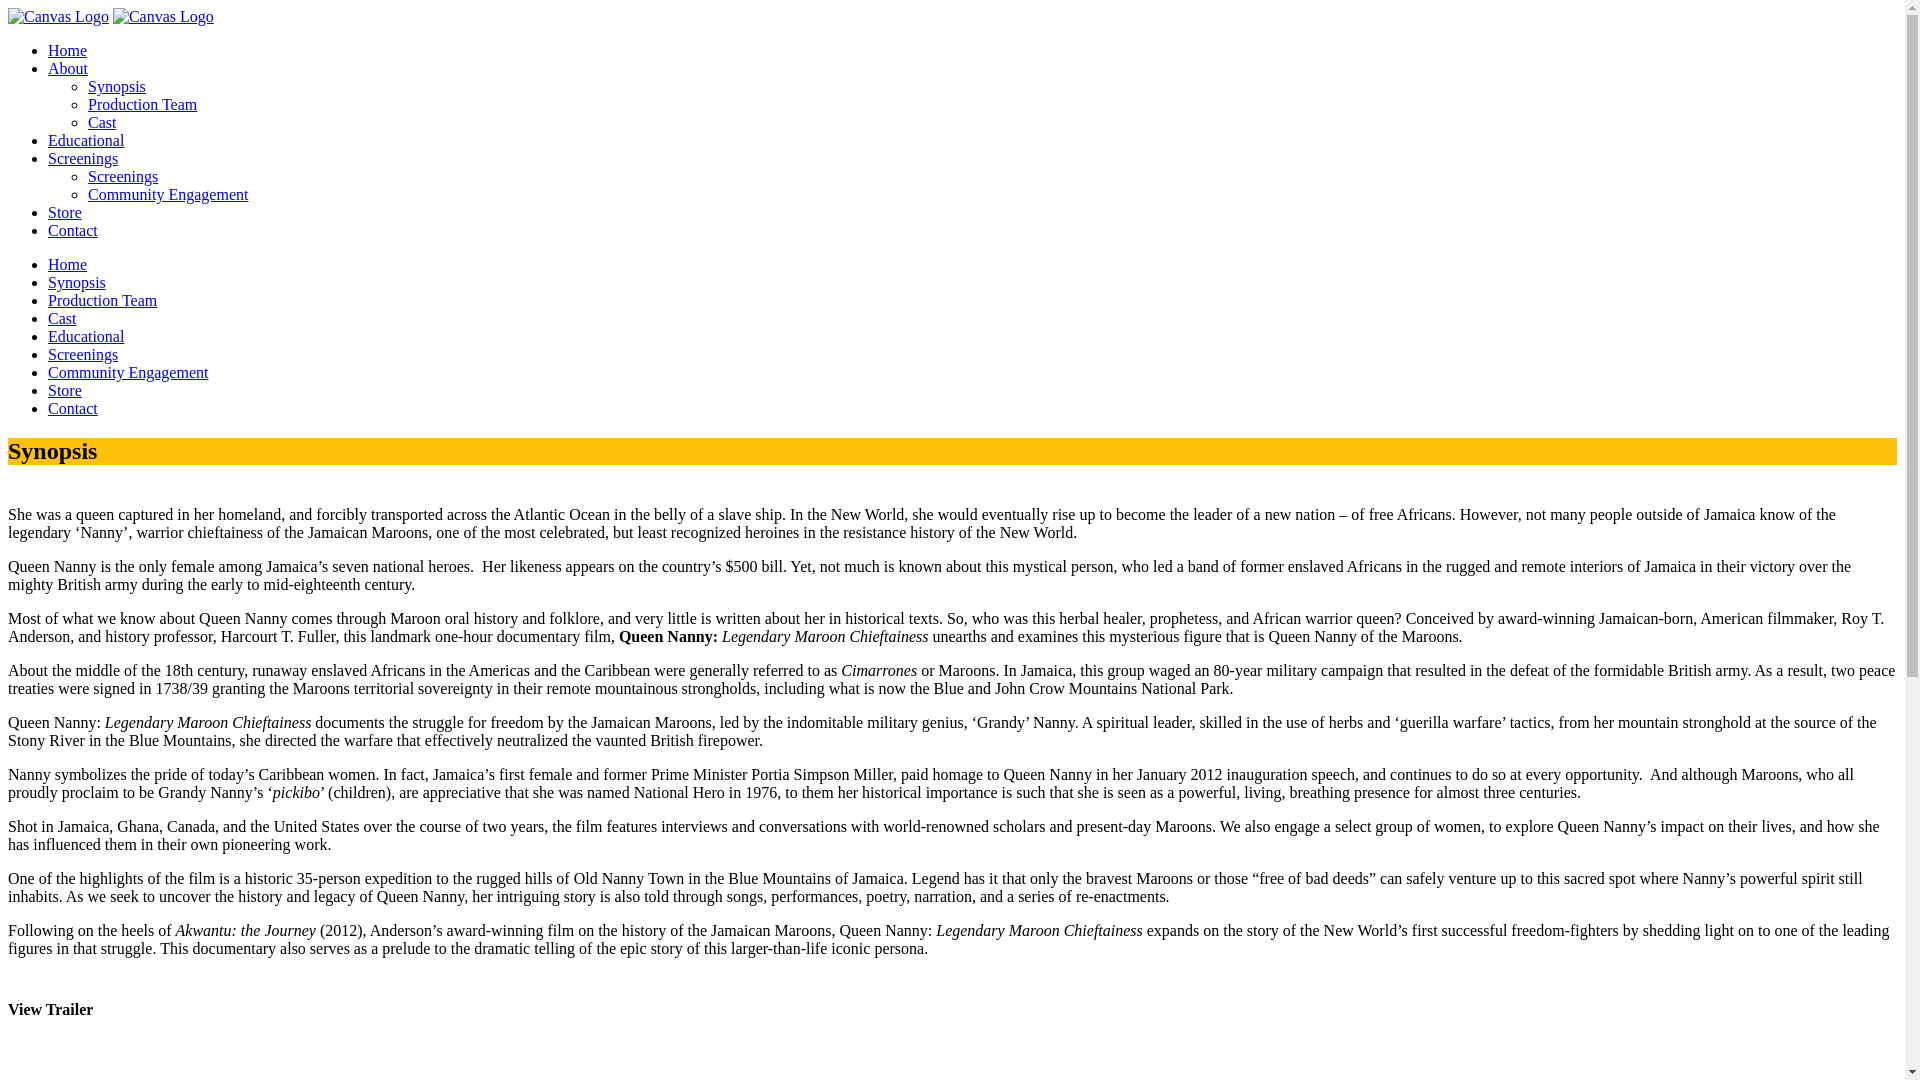 This screenshot has height=1080, width=1920. Describe the element at coordinates (102, 122) in the screenshot. I see `Cast` at that location.